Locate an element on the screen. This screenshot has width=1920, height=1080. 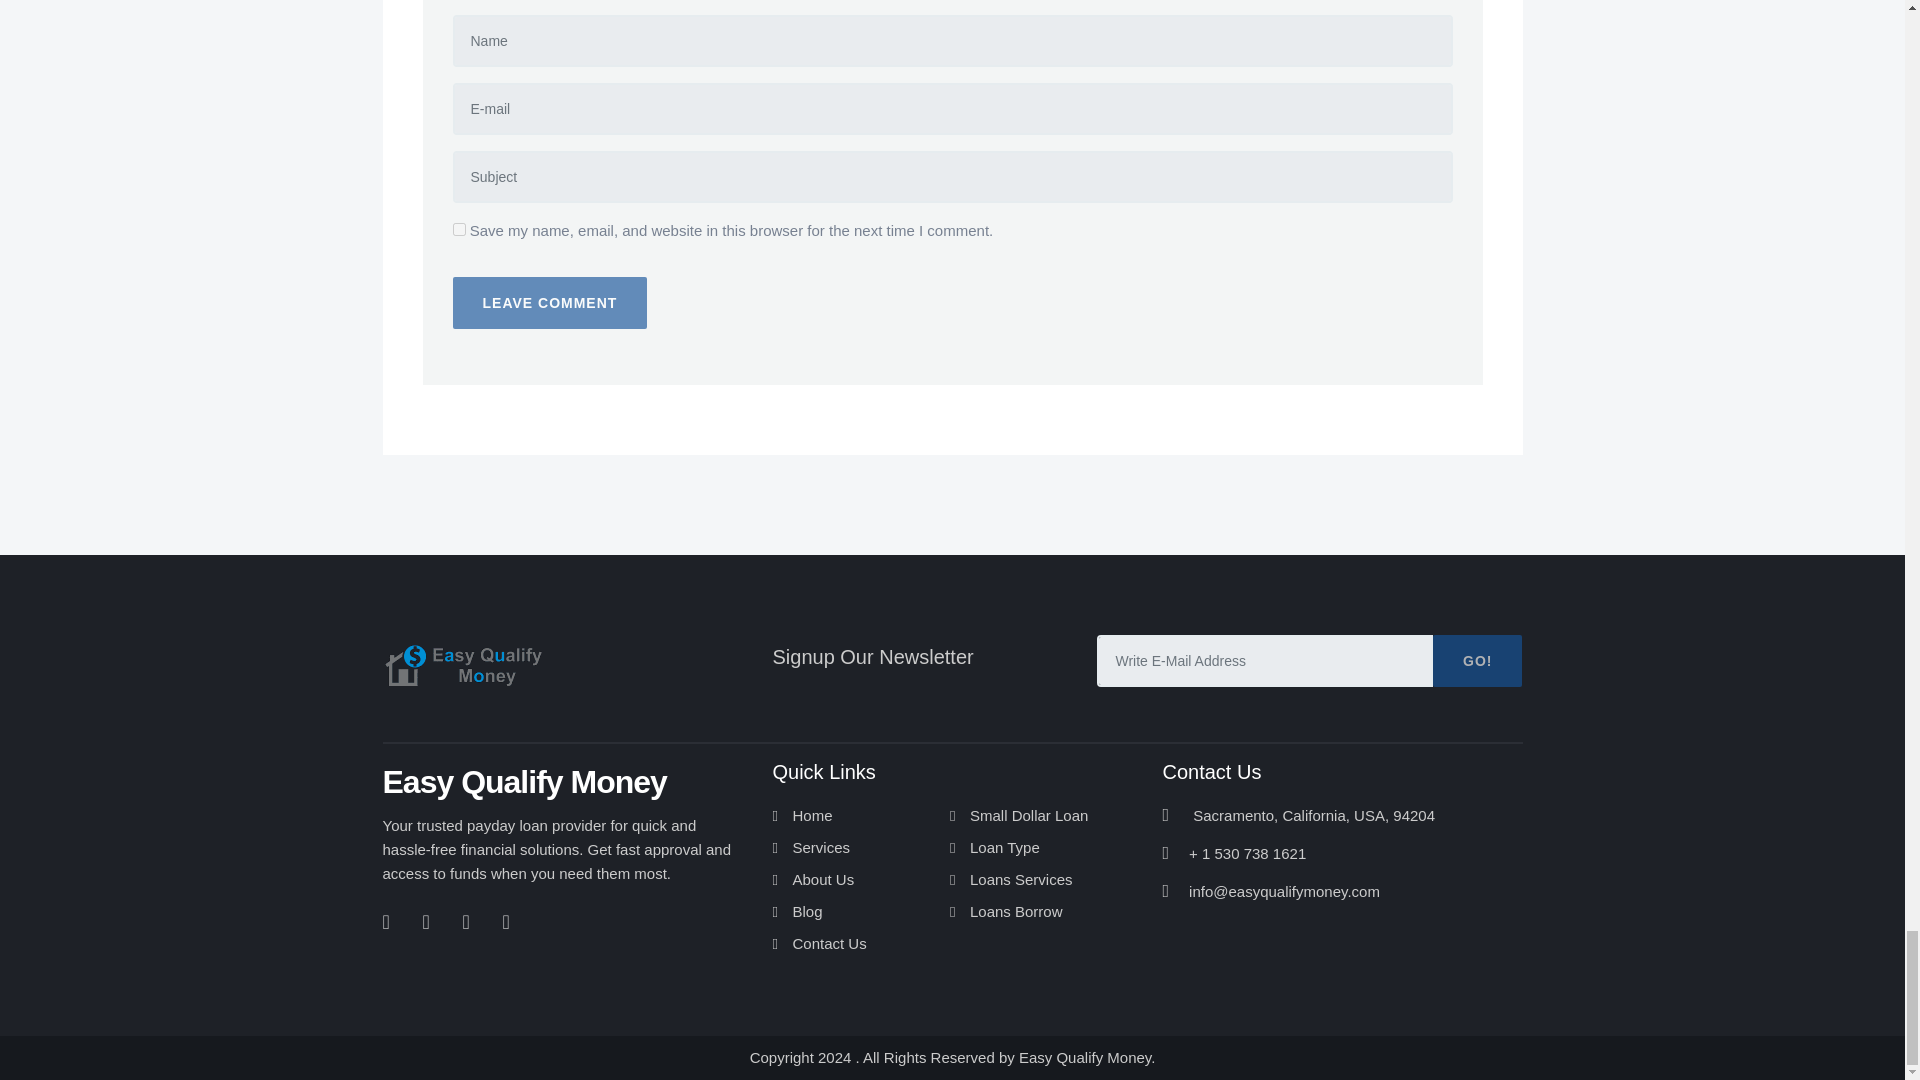
yes is located at coordinates (458, 229).